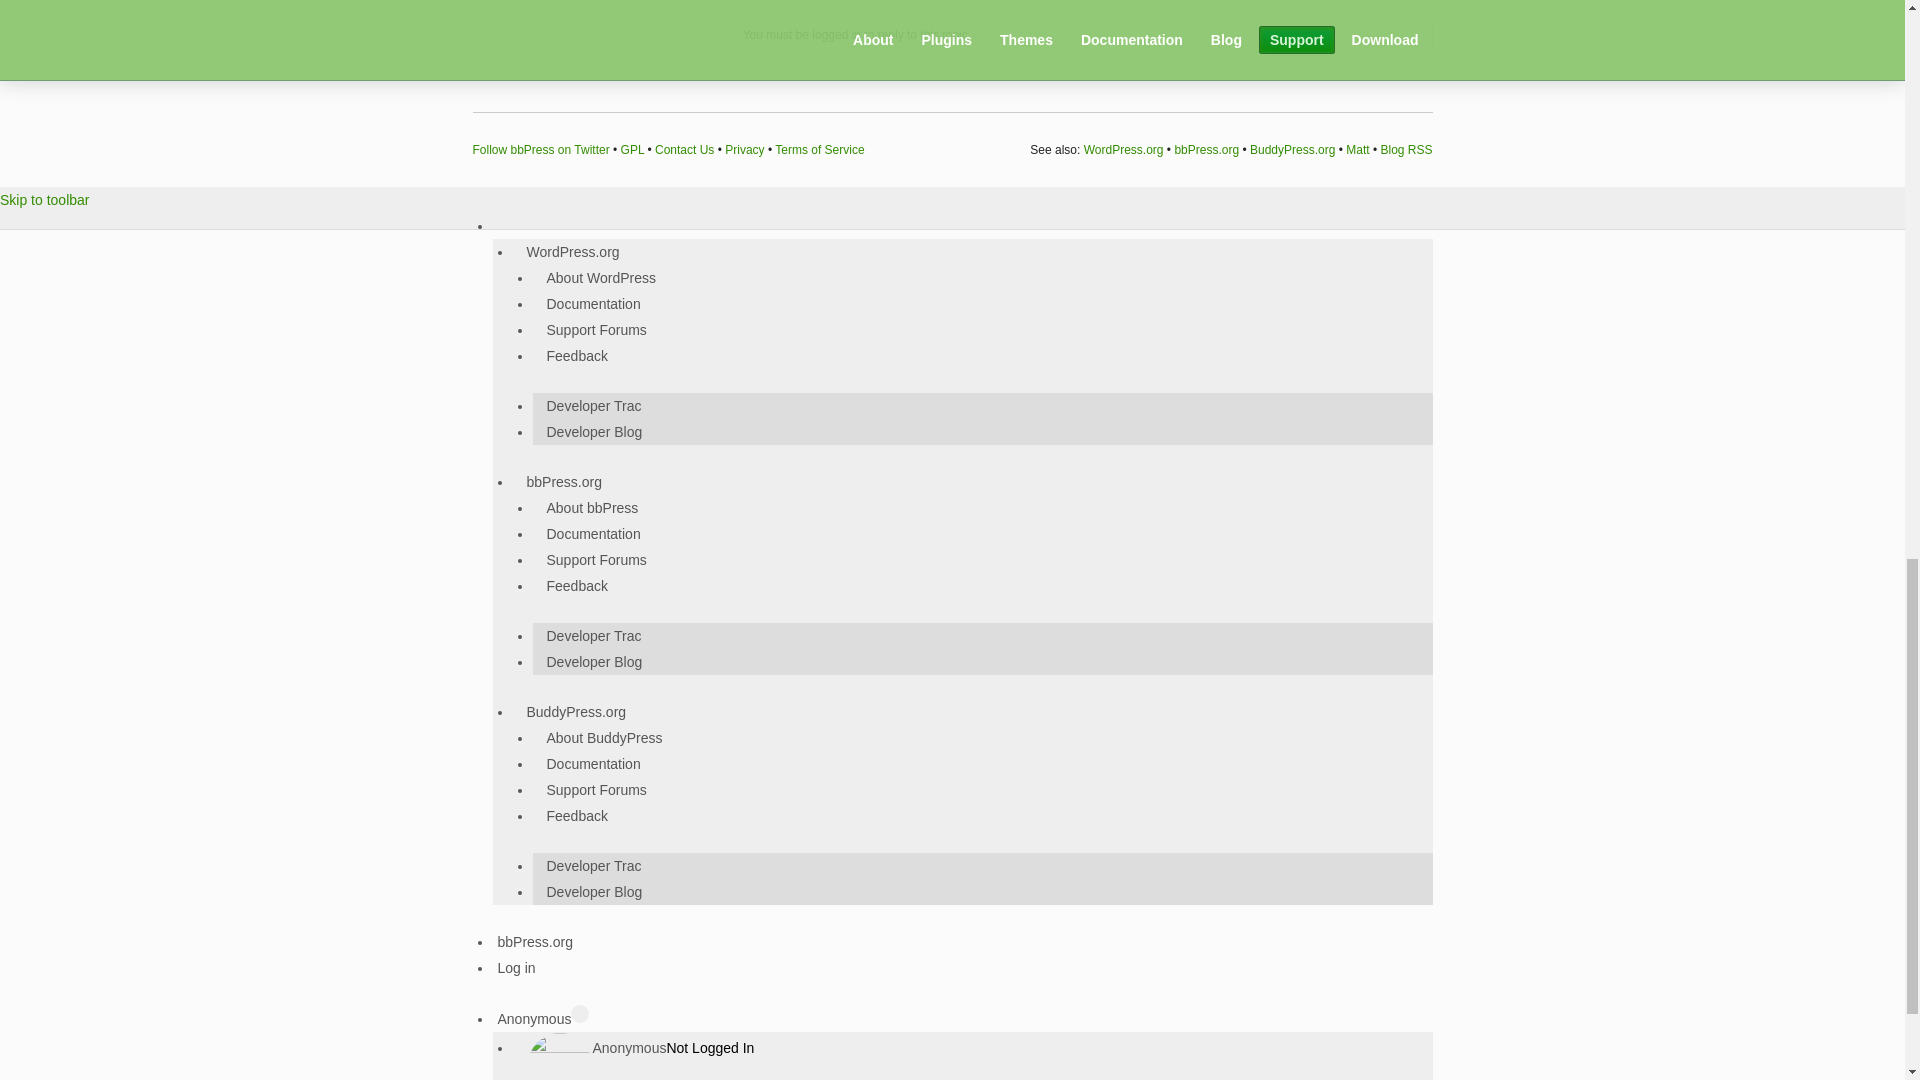  What do you see at coordinates (1124, 149) in the screenshot?
I see `WordPress.org` at bounding box center [1124, 149].